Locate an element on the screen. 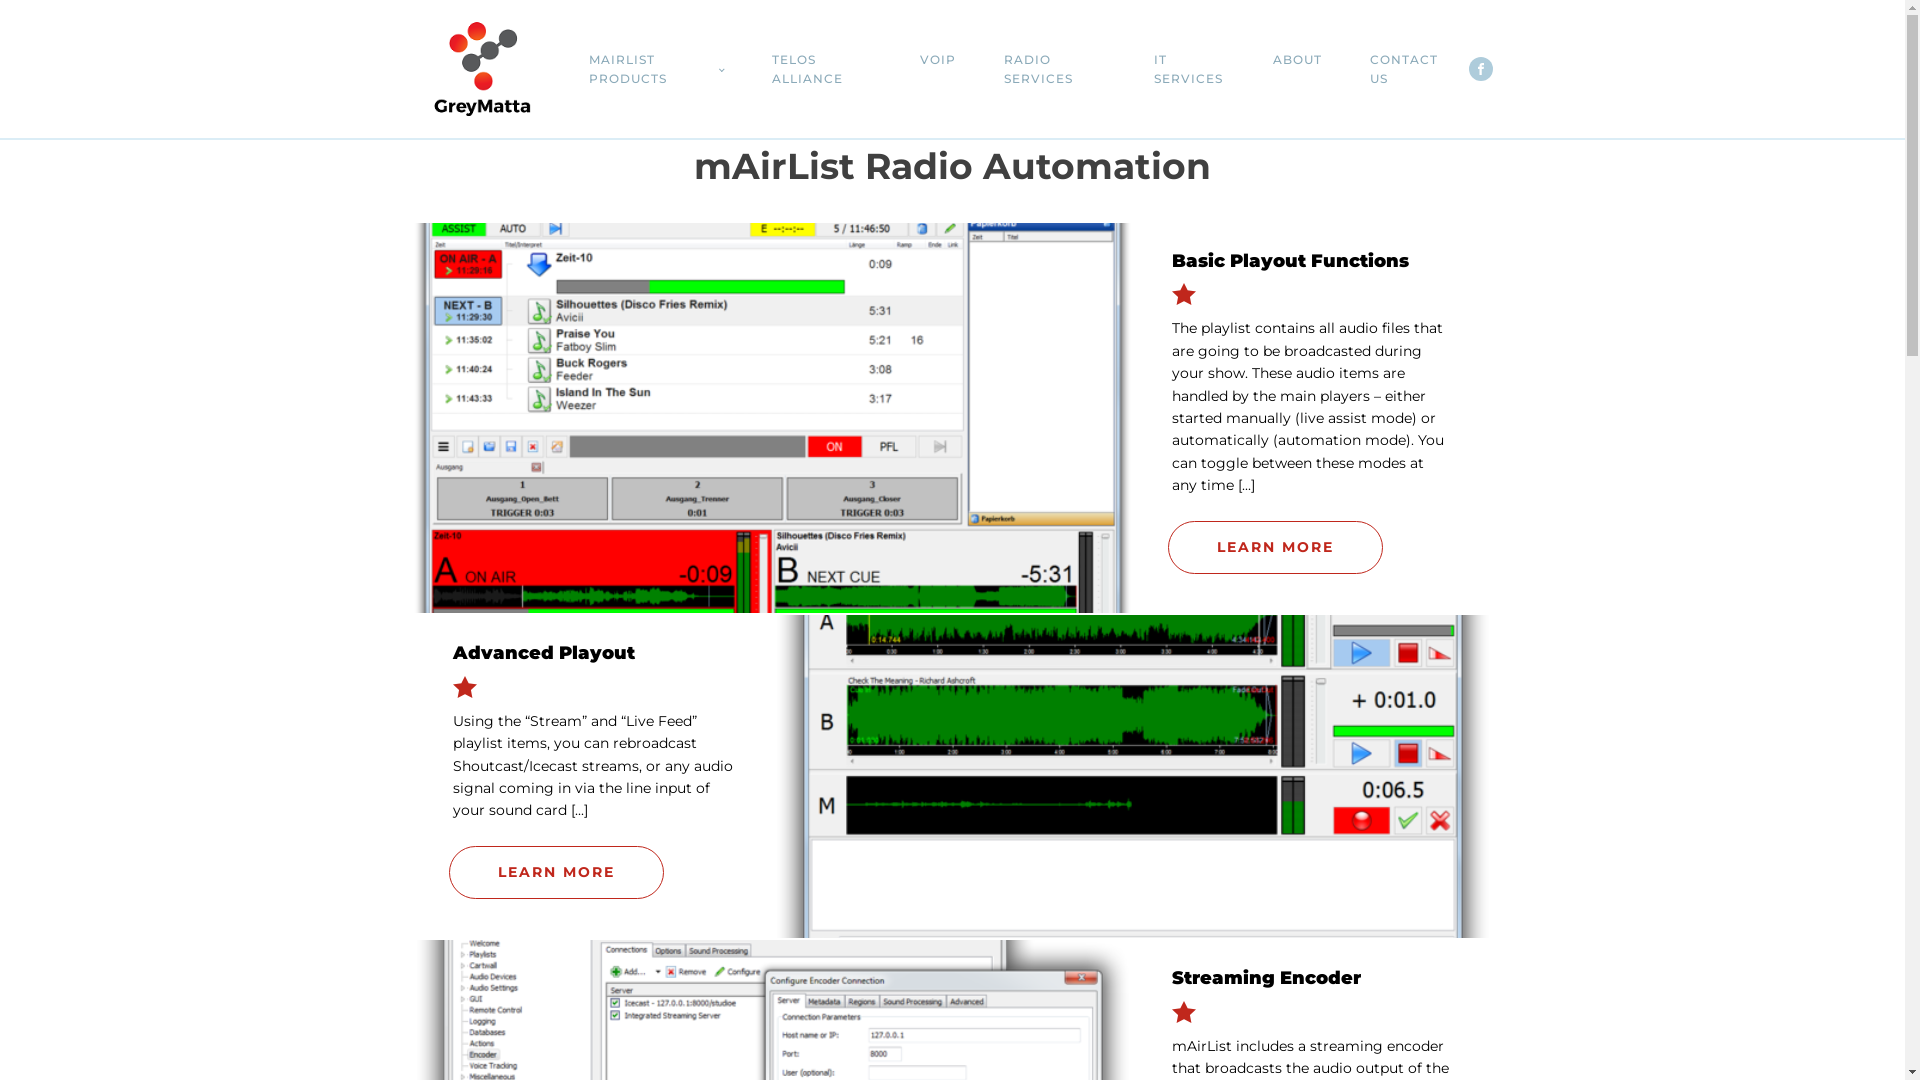 This screenshot has height=1080, width=1920. LEARN MORE is located at coordinates (556, 872).